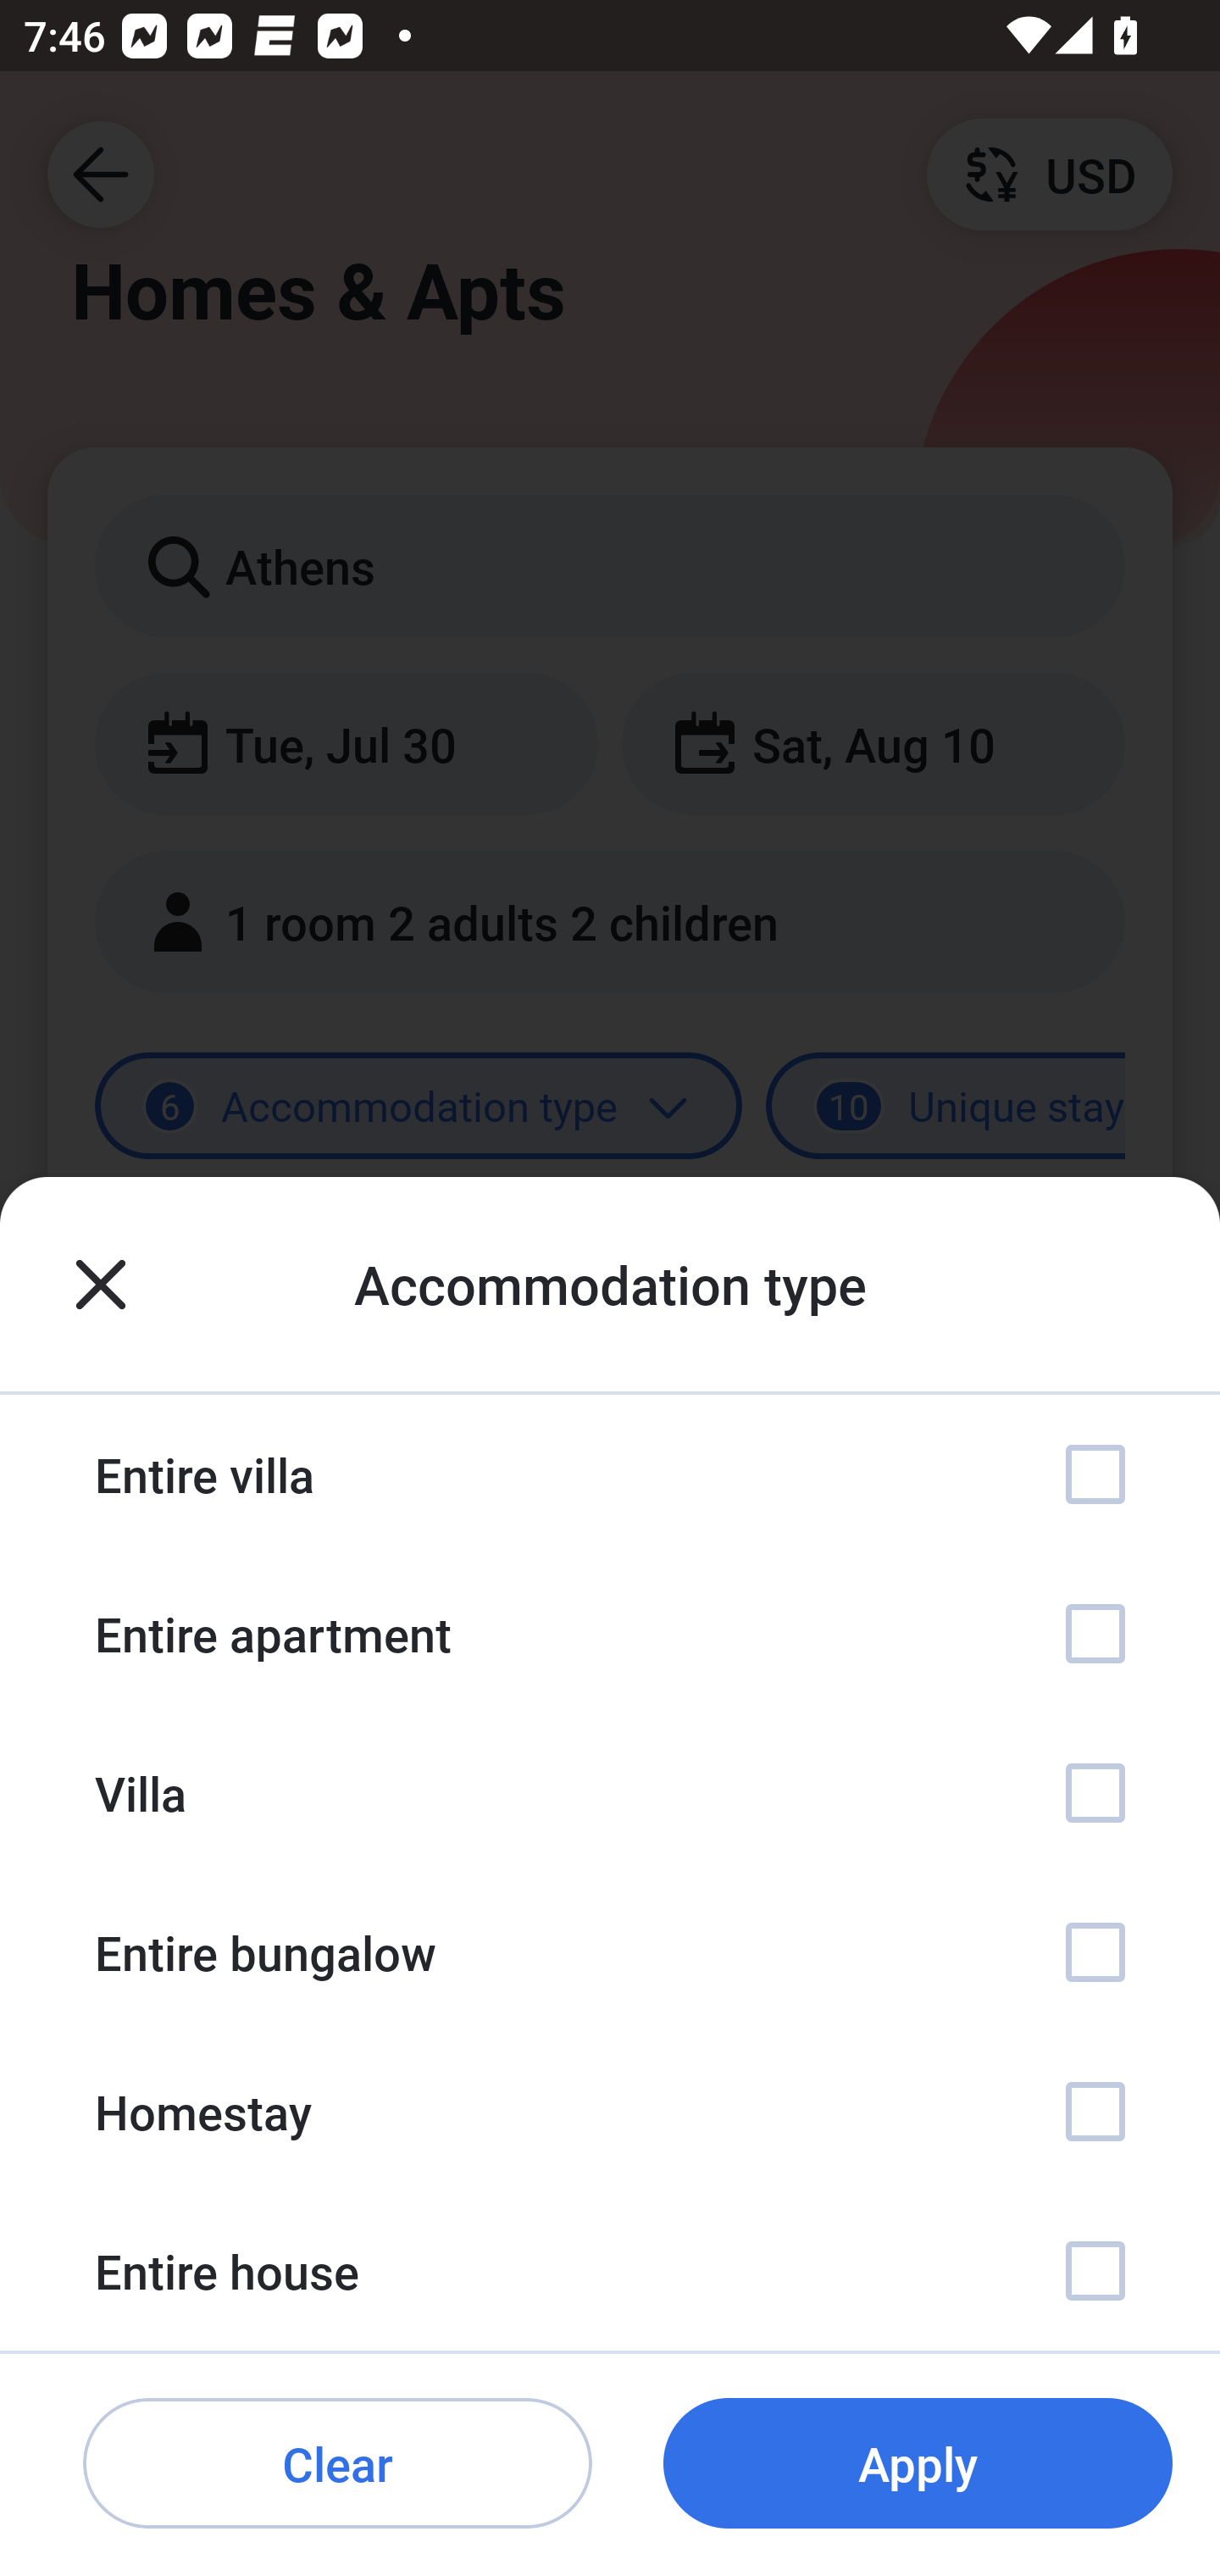 This screenshot has height=2576, width=1220. What do you see at coordinates (337, 2464) in the screenshot?
I see `Clear` at bounding box center [337, 2464].